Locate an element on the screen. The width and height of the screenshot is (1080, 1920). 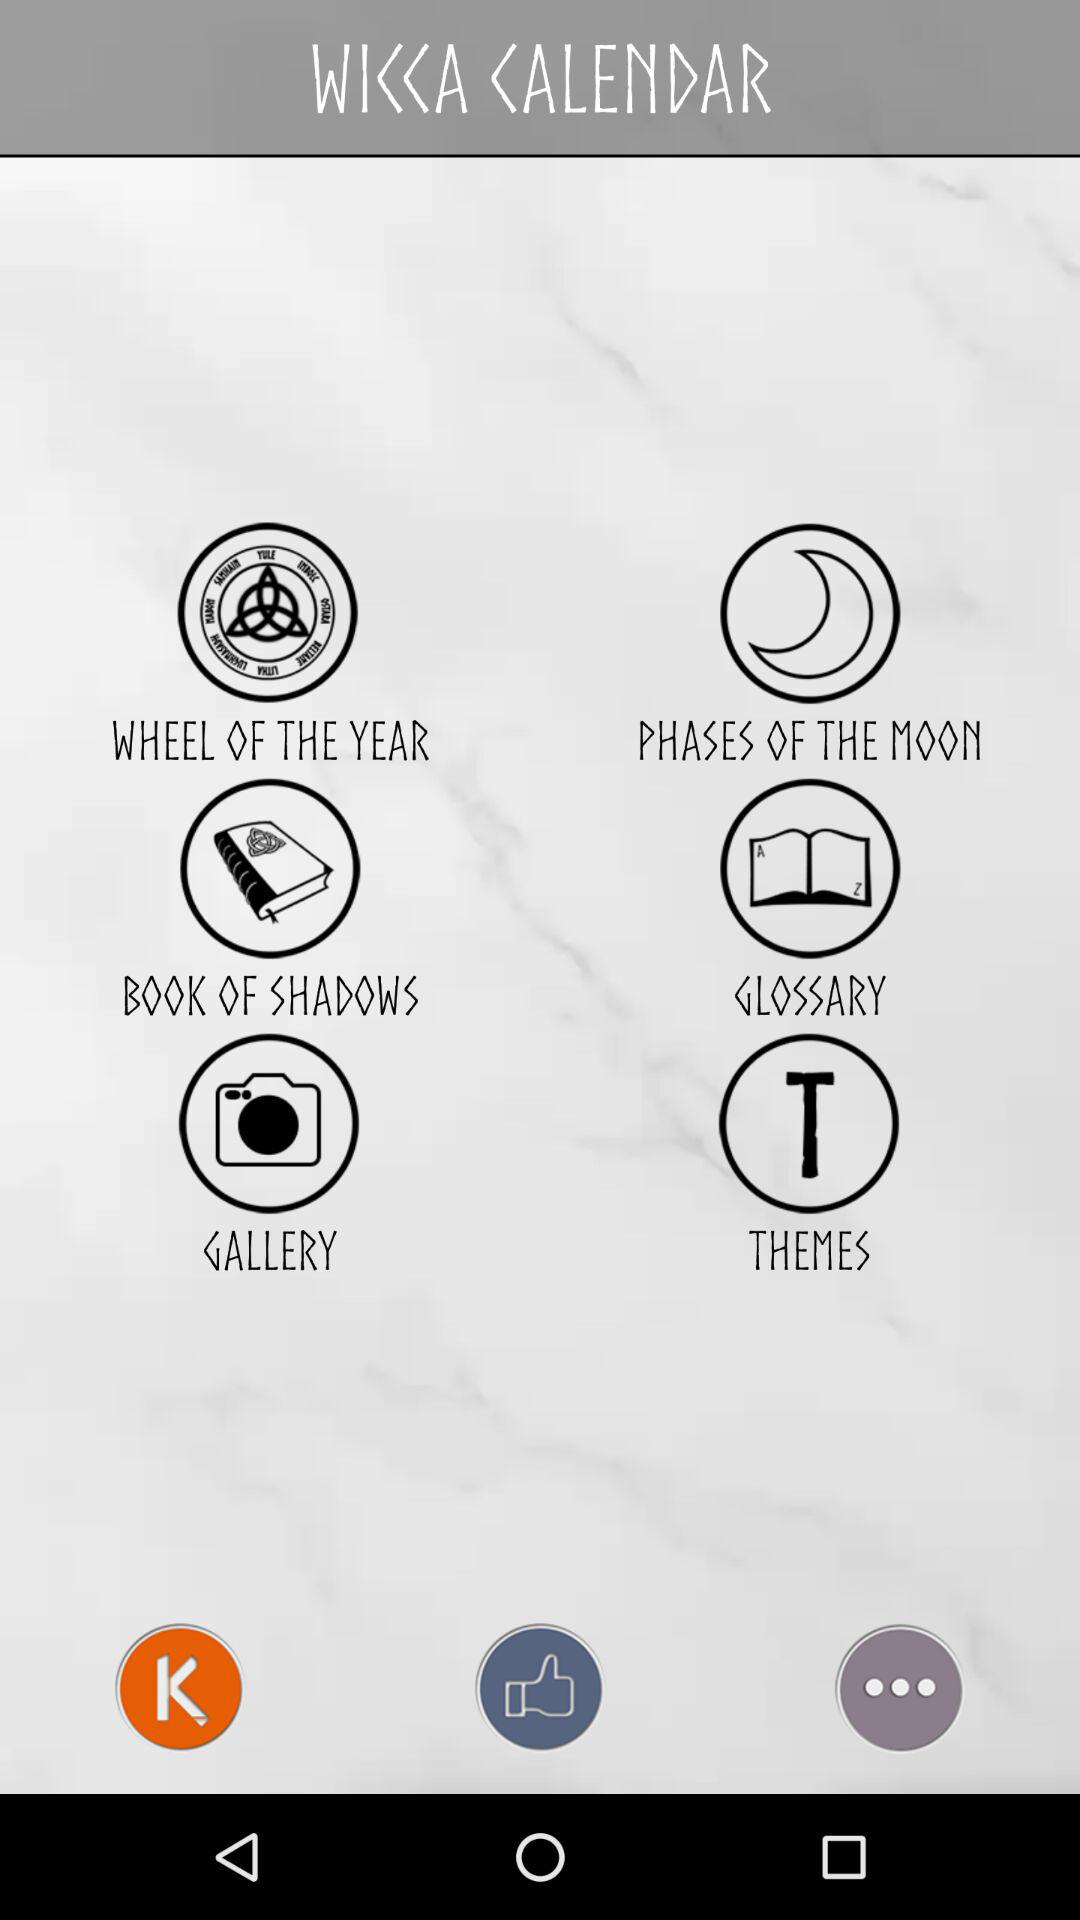
like page is located at coordinates (540, 1688).